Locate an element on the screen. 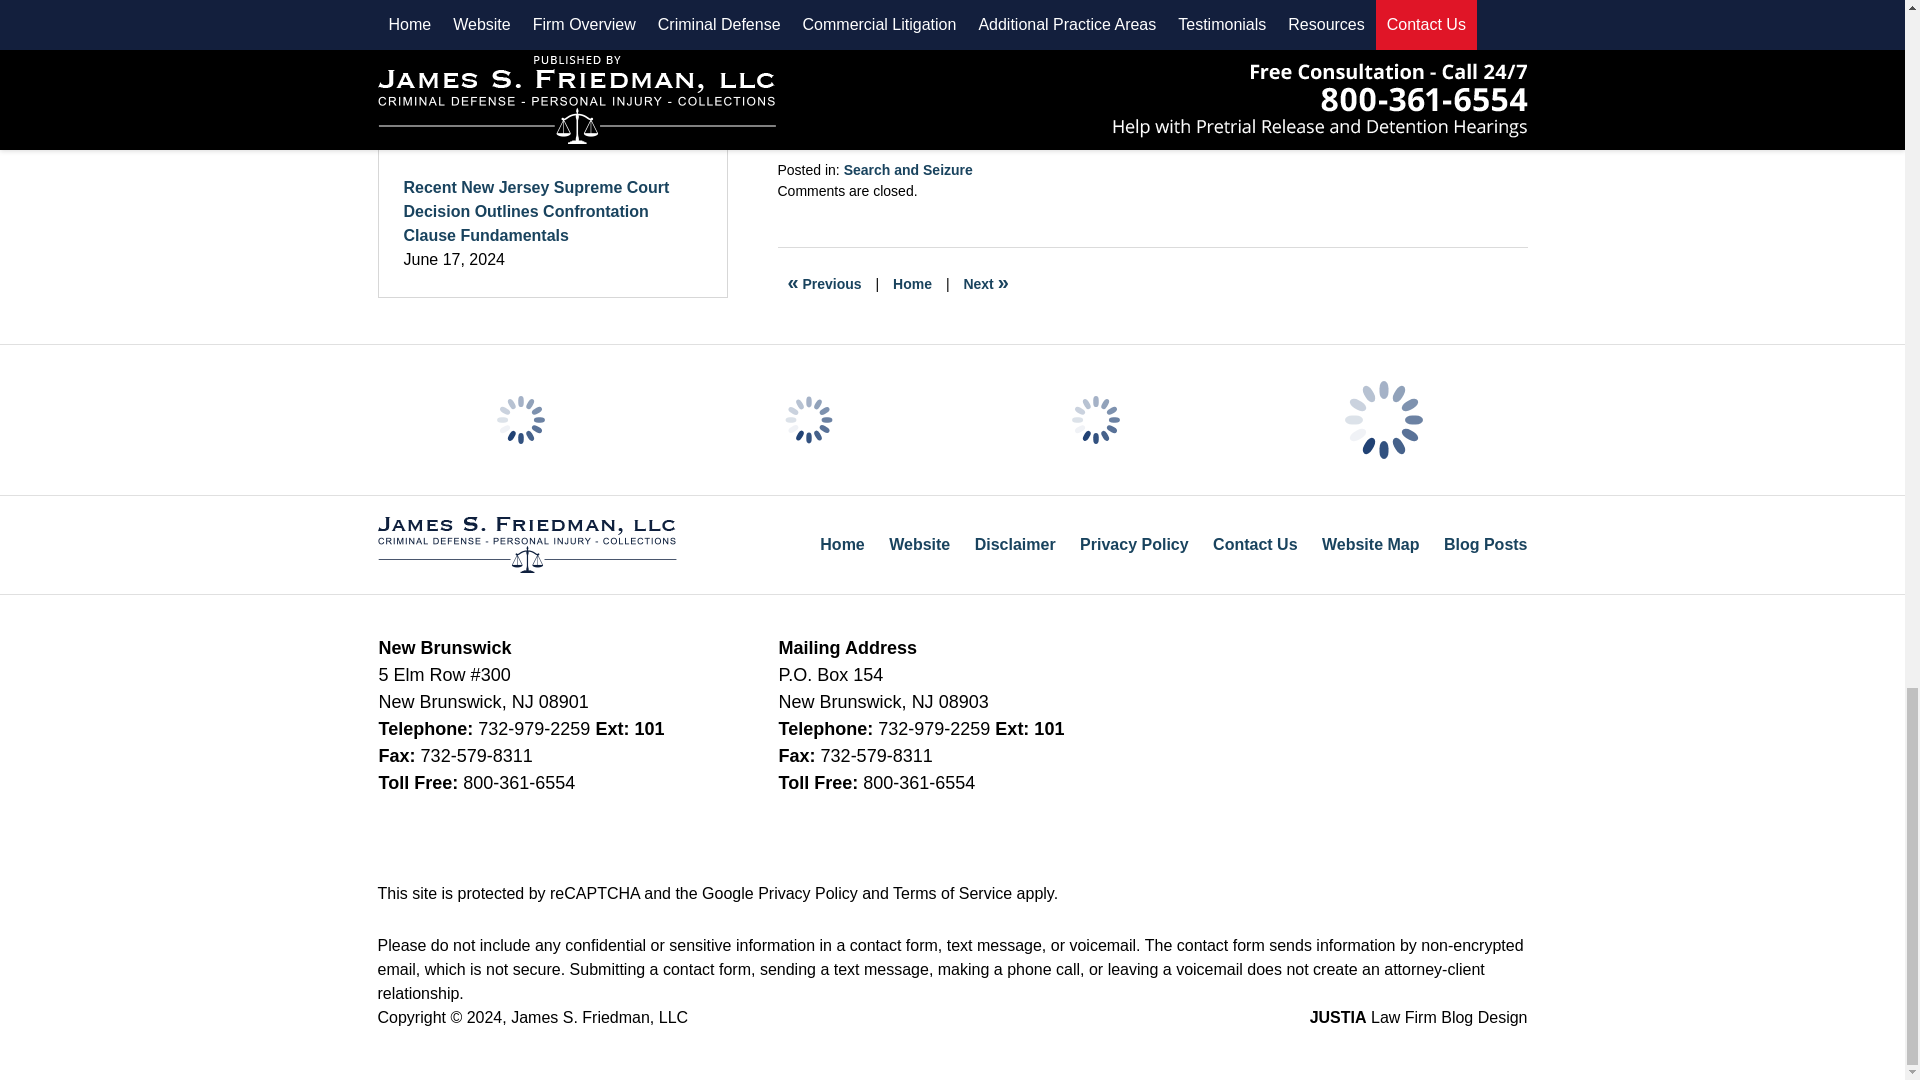 This screenshot has width=1920, height=1080. Home is located at coordinates (912, 284).